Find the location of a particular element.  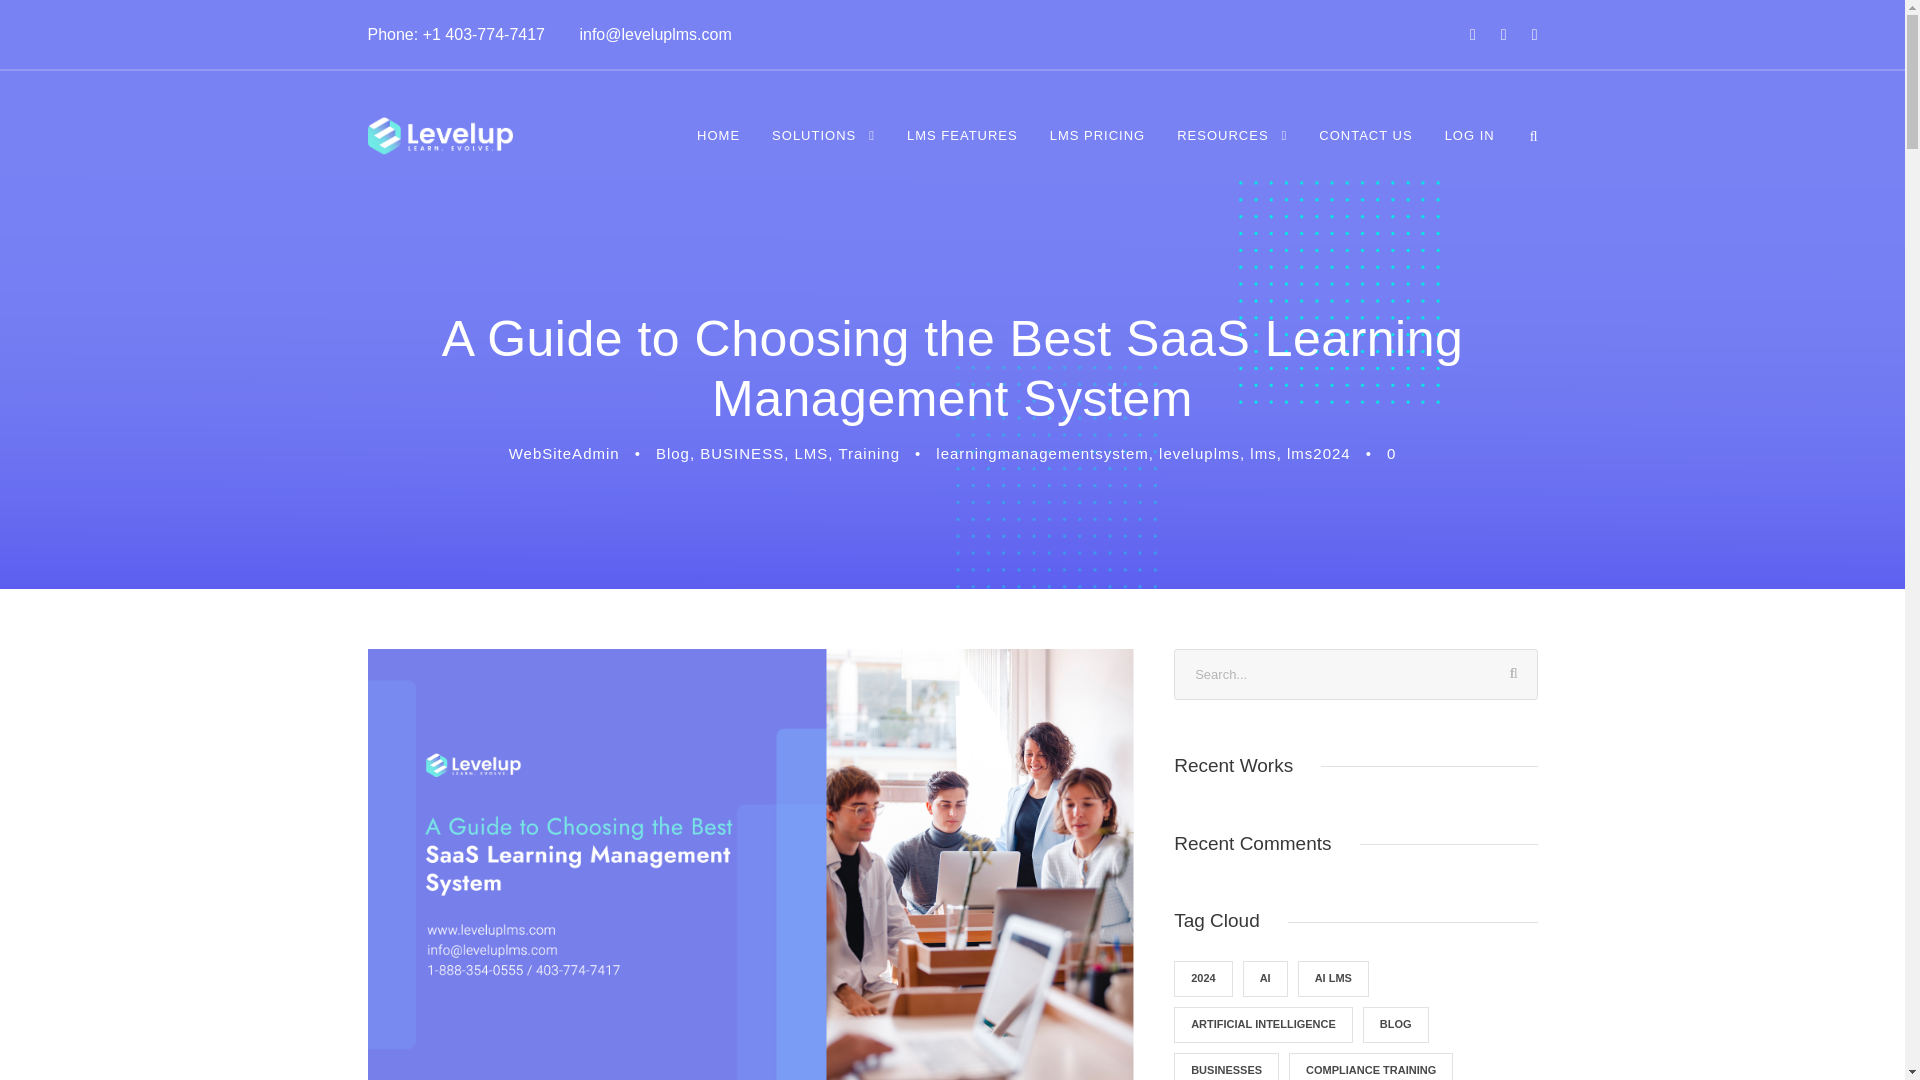

leveluplms is located at coordinates (1200, 453).